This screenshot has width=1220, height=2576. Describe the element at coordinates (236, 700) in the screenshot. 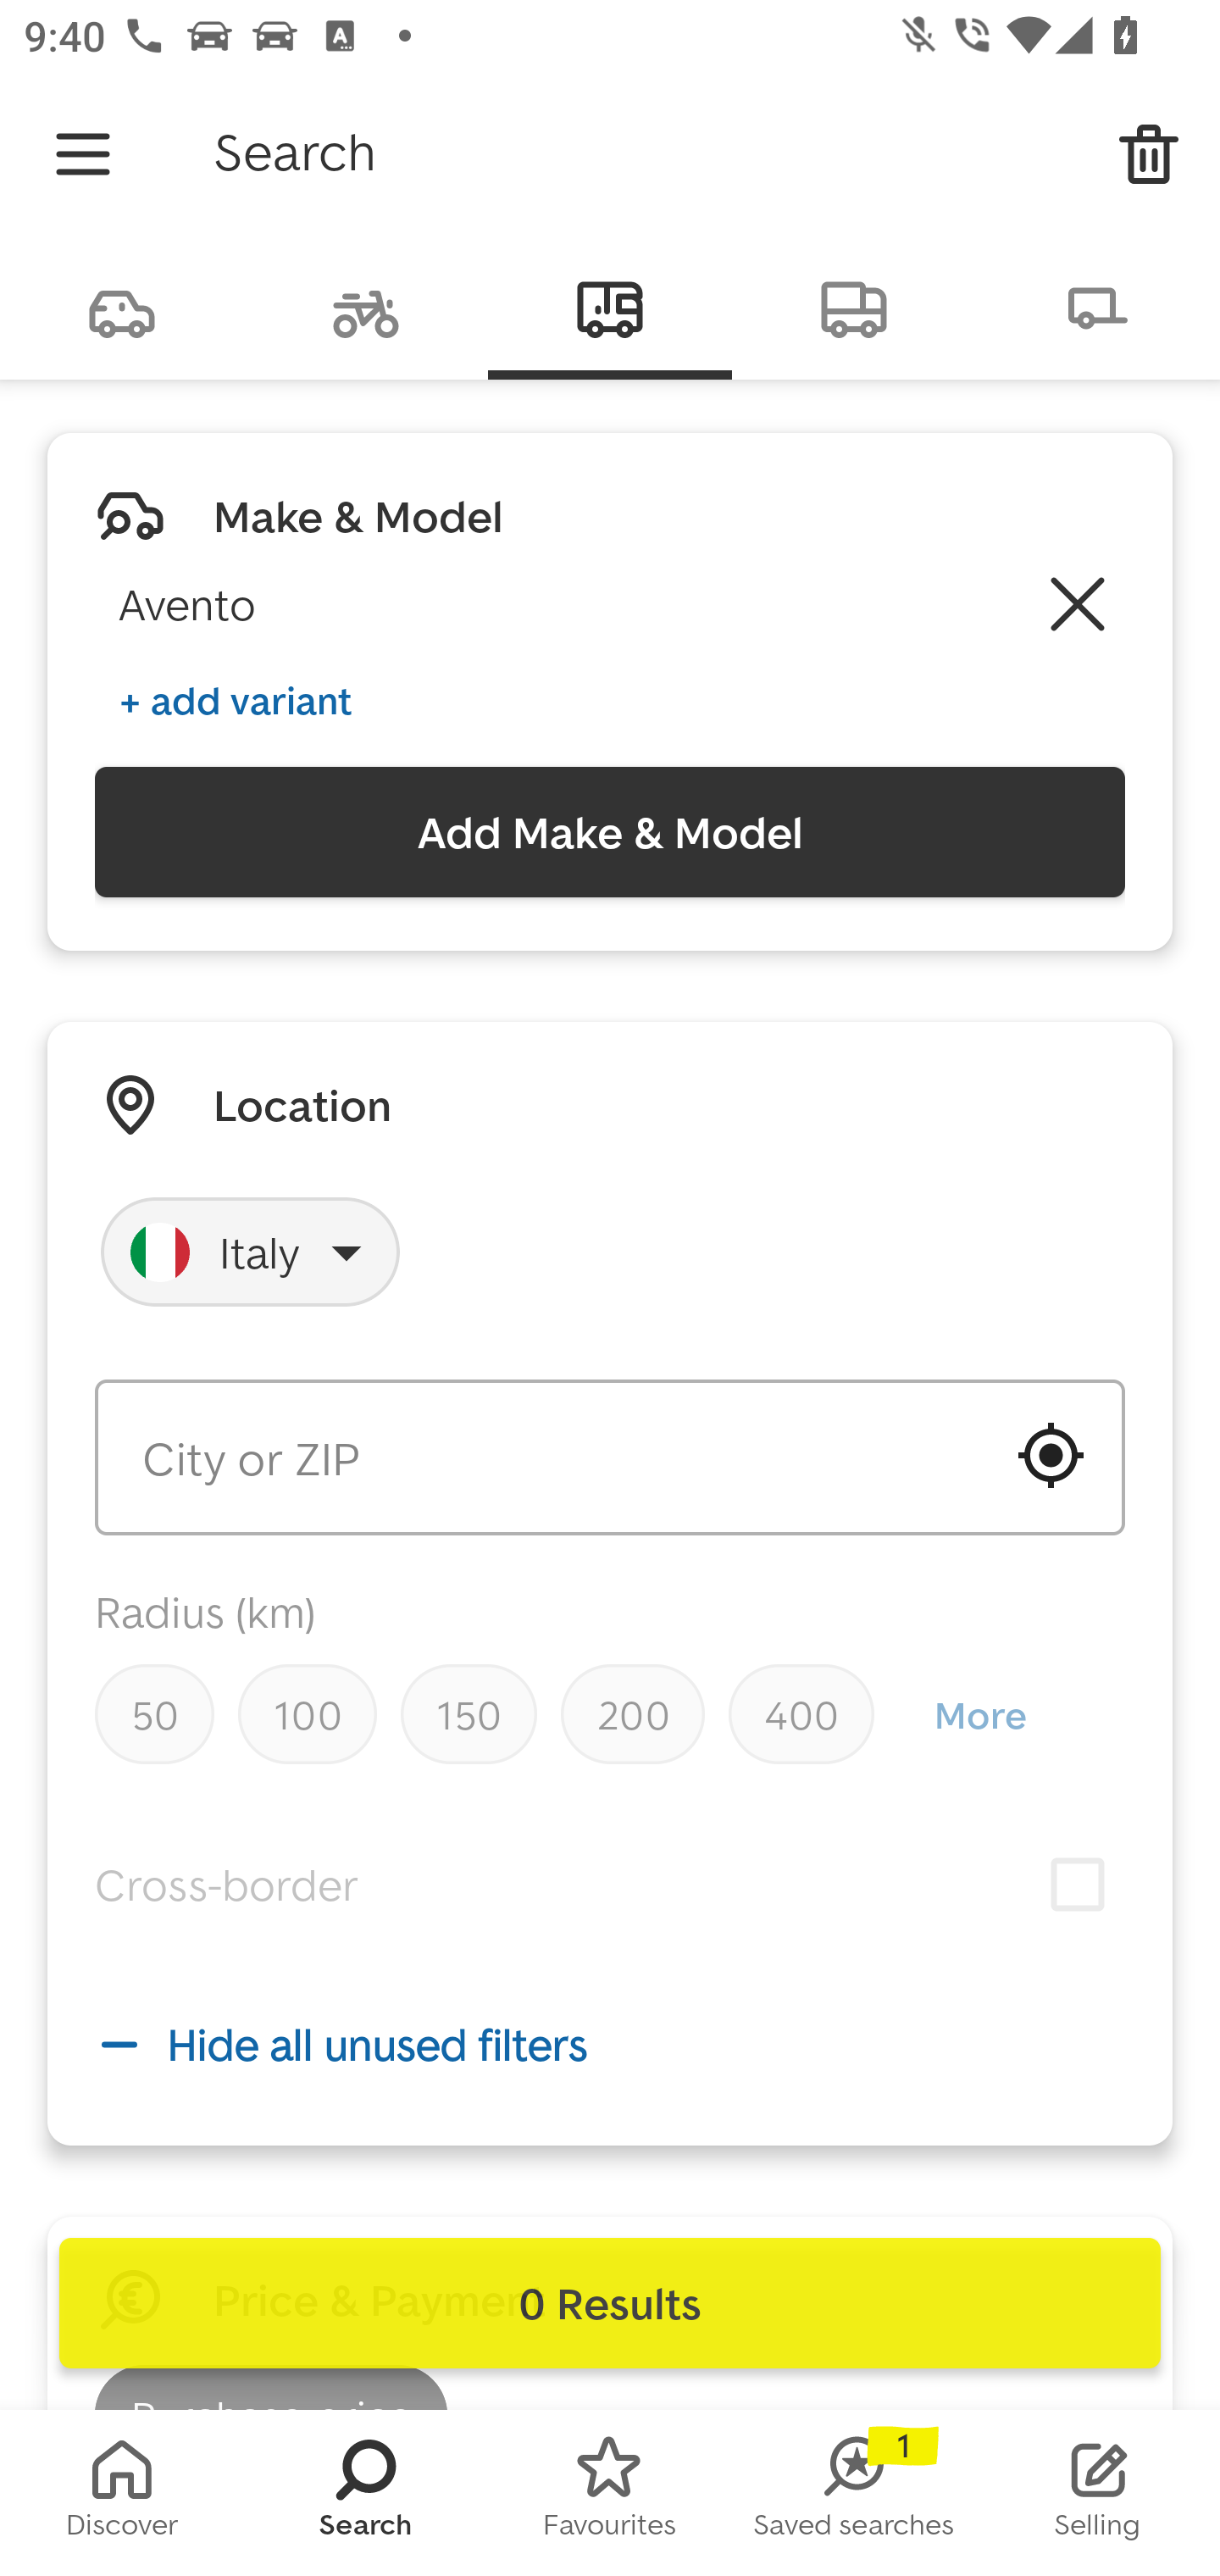

I see `+ add variant` at that location.